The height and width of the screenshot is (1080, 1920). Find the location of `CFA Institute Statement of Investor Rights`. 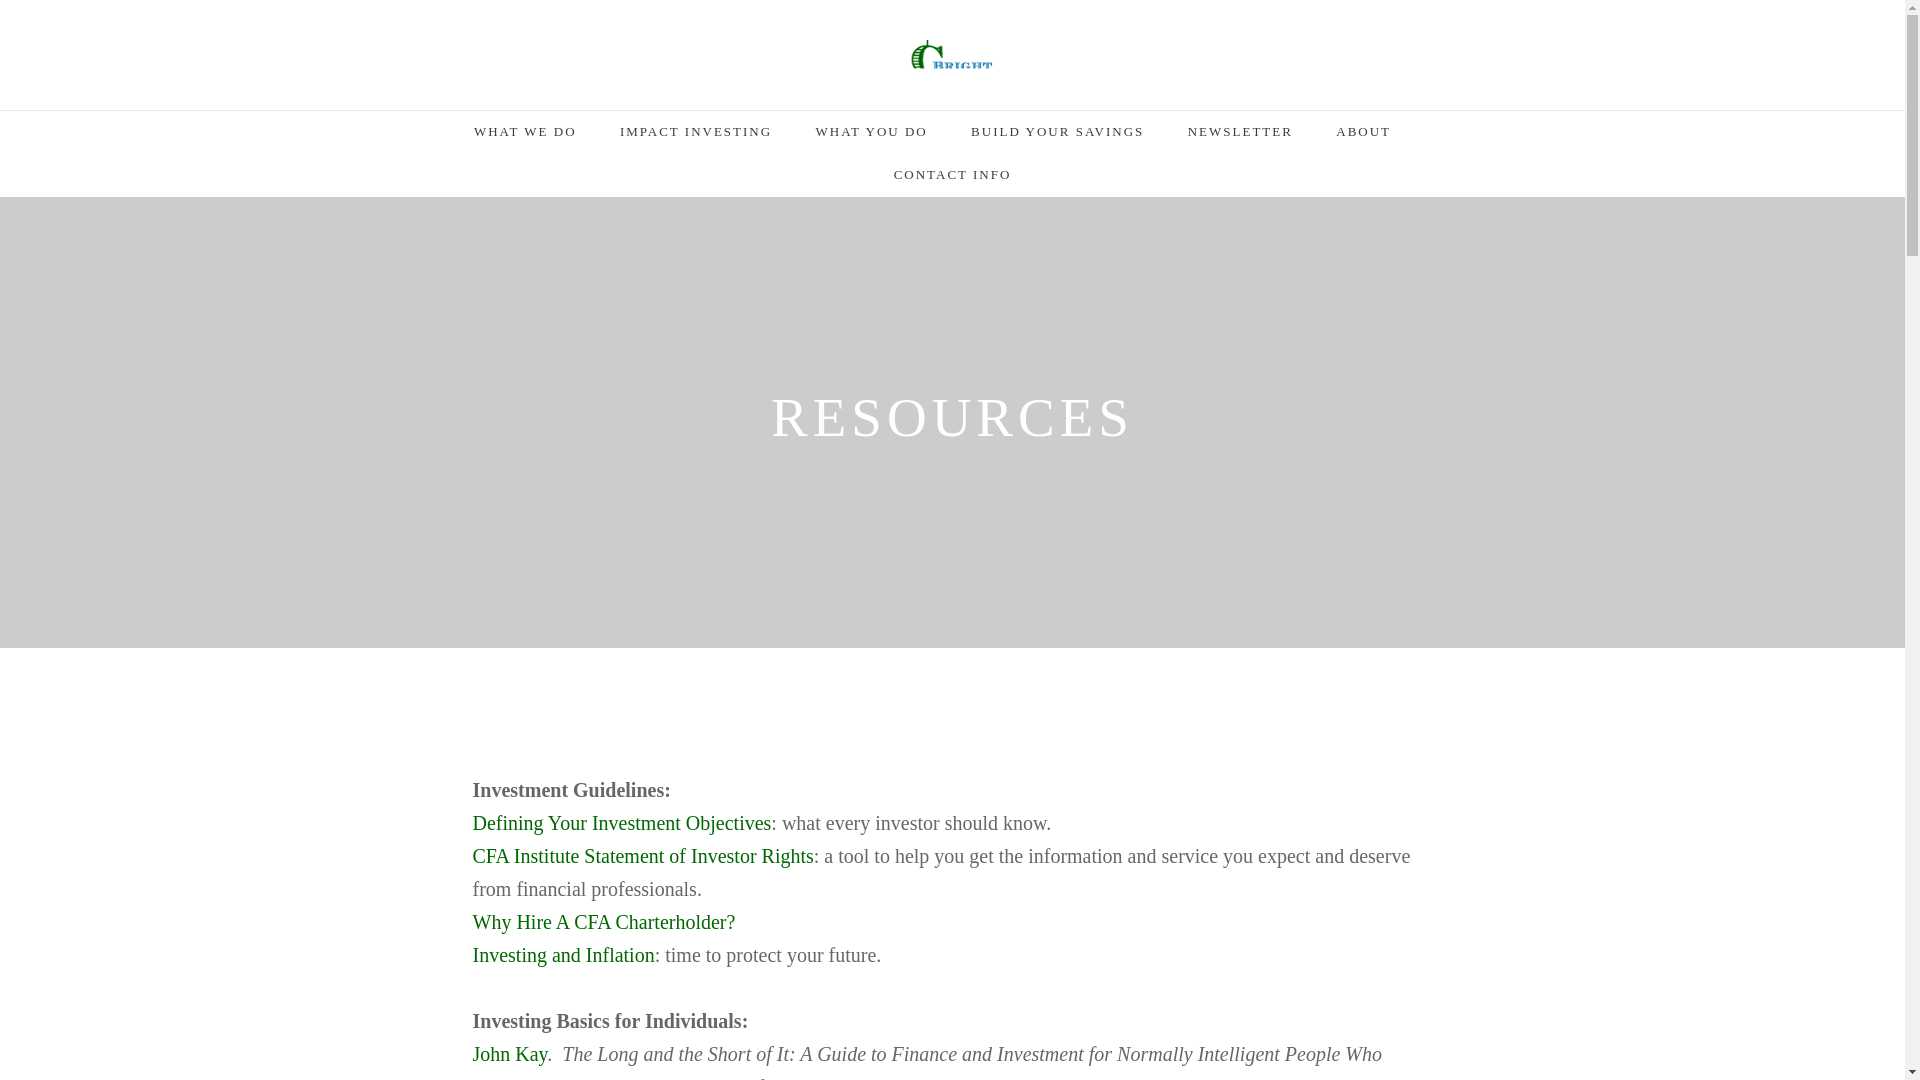

CFA Institute Statement of Investor Rights is located at coordinates (642, 856).